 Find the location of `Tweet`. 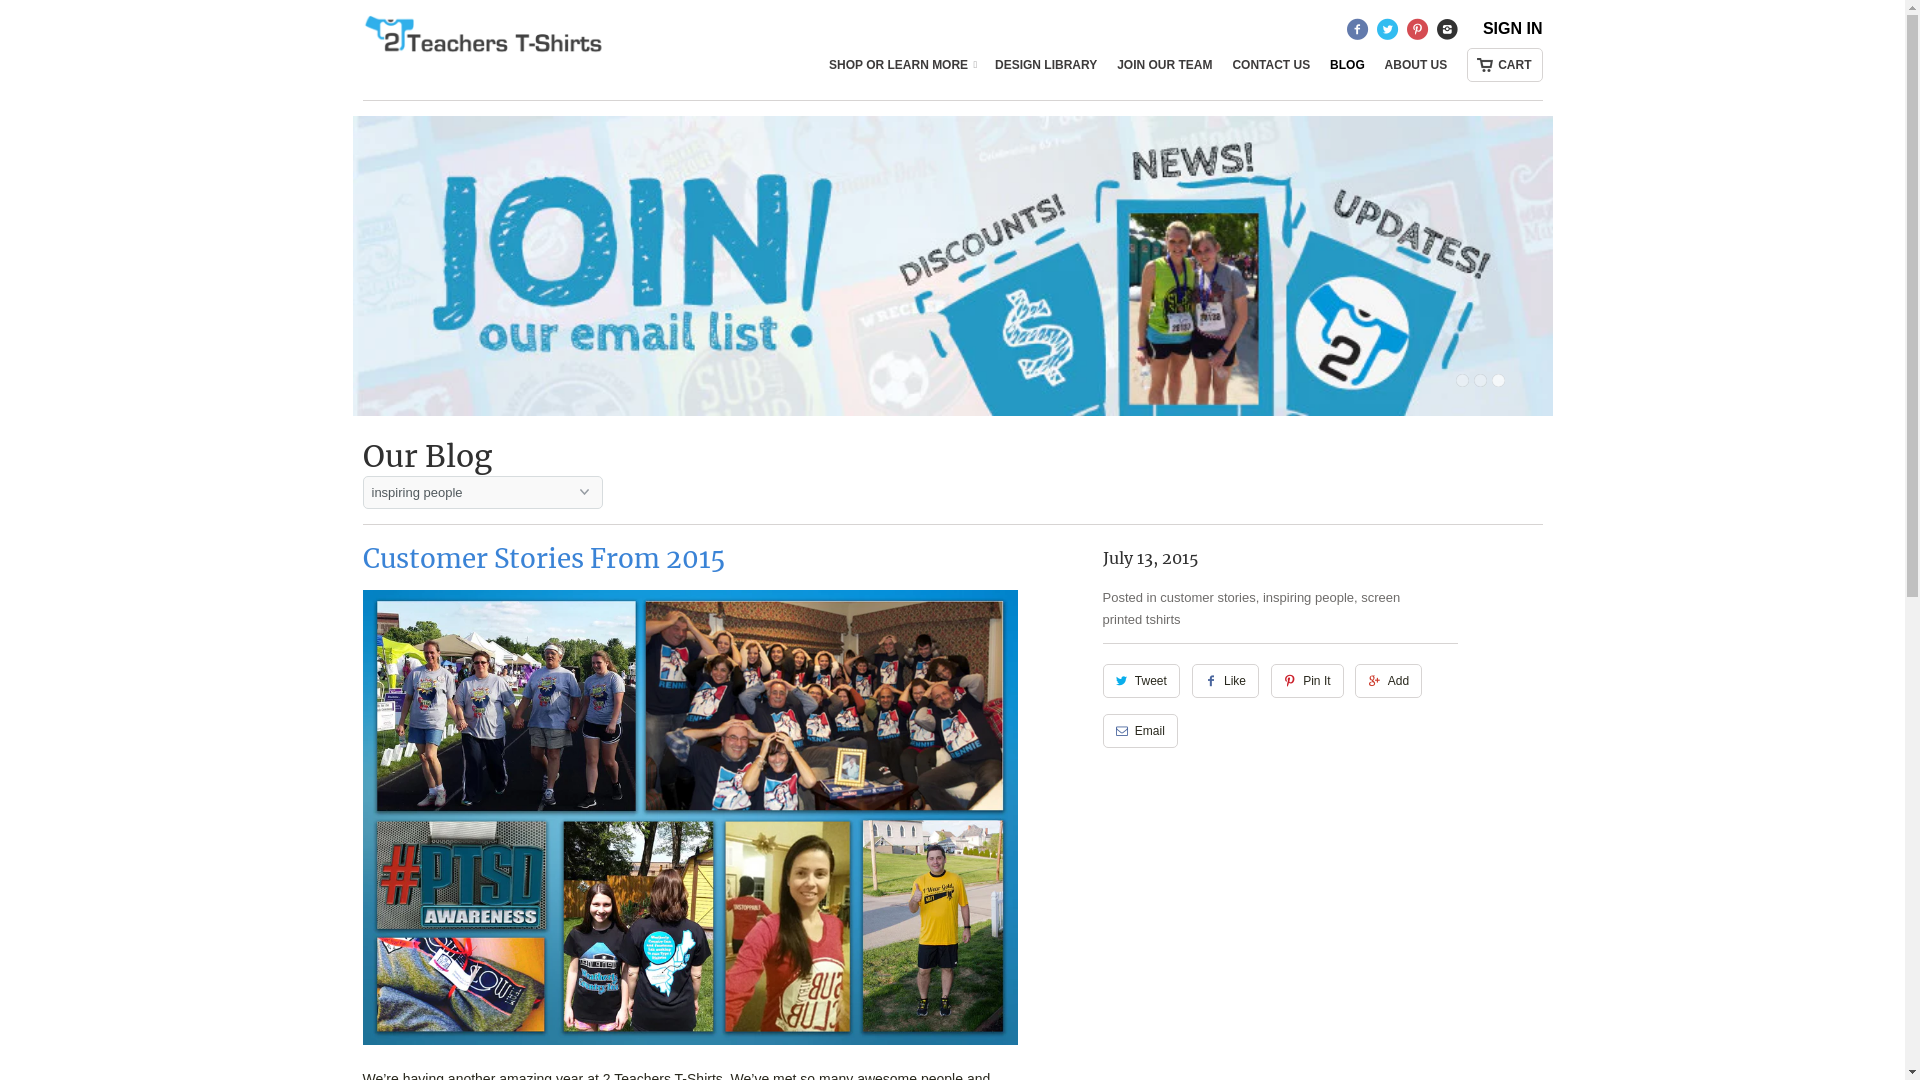

Tweet is located at coordinates (1140, 681).